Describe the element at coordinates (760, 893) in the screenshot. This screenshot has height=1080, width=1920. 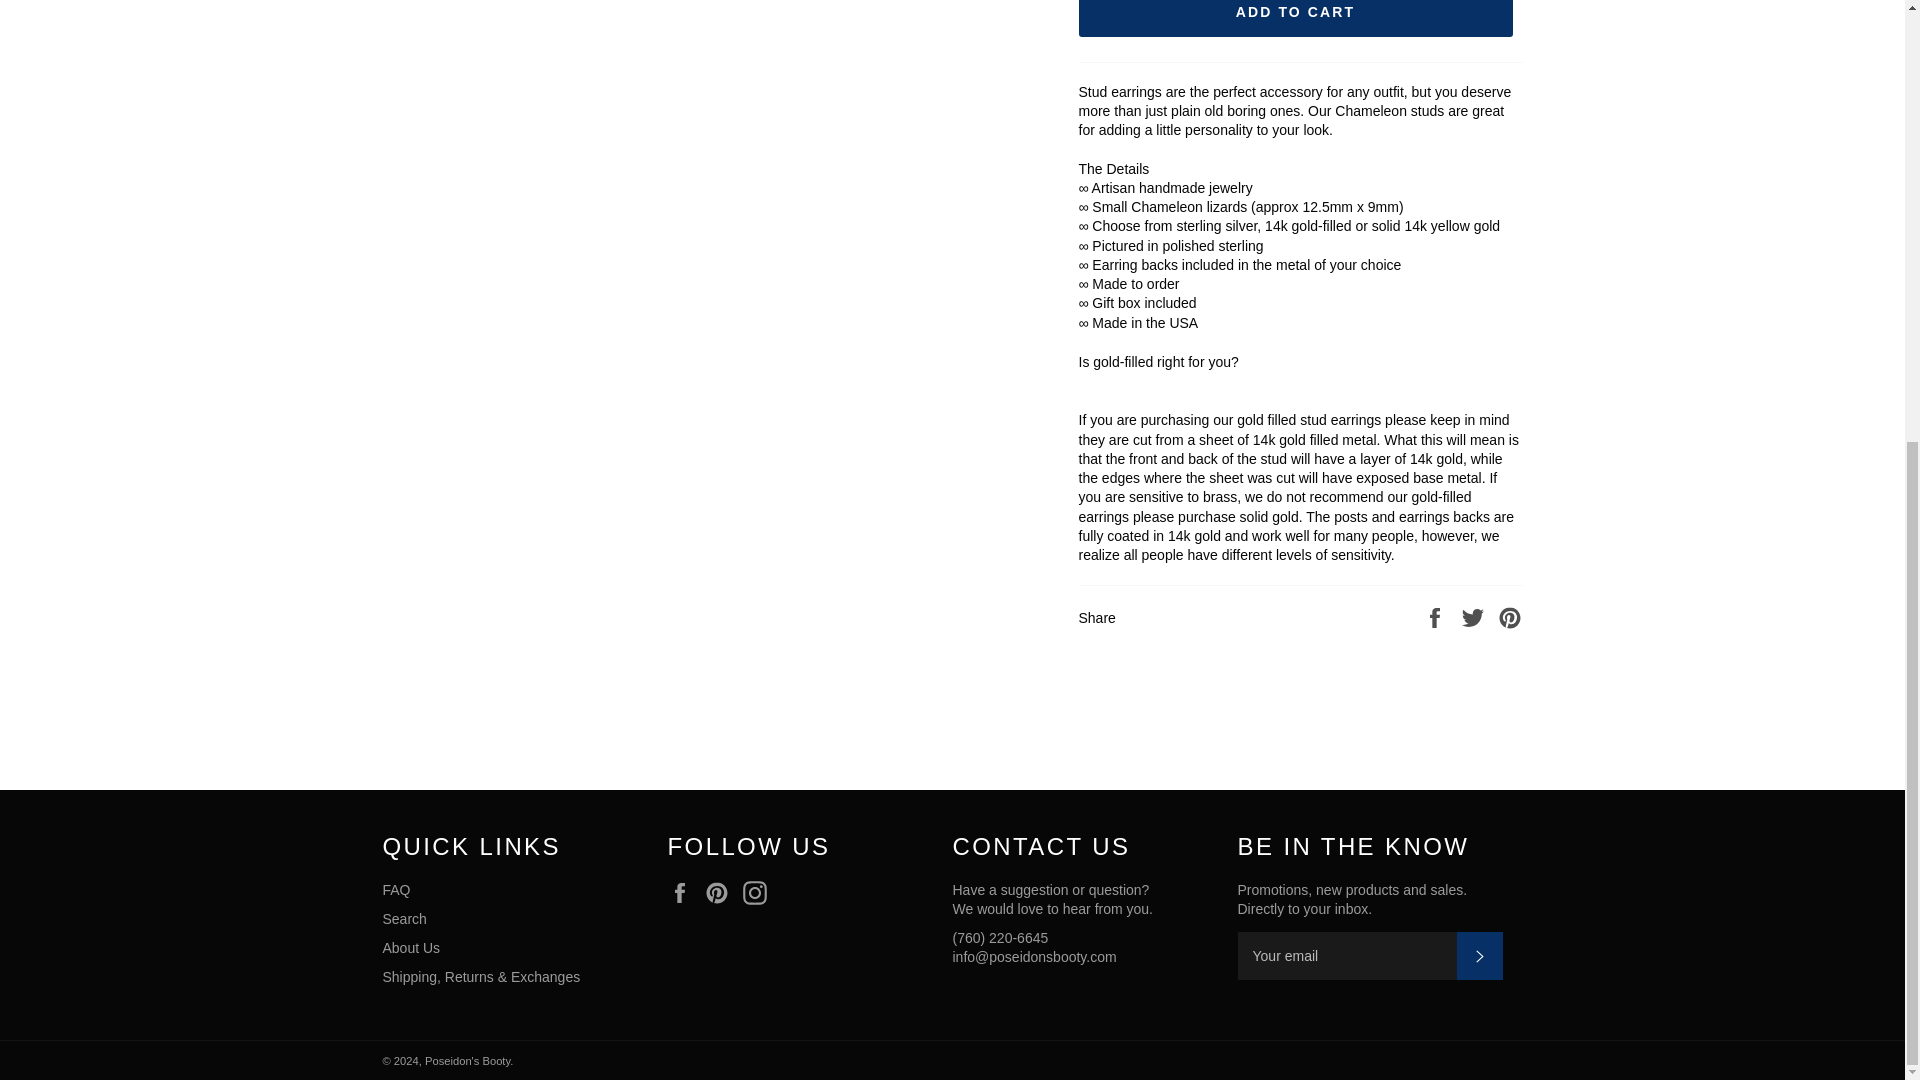
I see `Poseidon's Booty on Instagram` at that location.